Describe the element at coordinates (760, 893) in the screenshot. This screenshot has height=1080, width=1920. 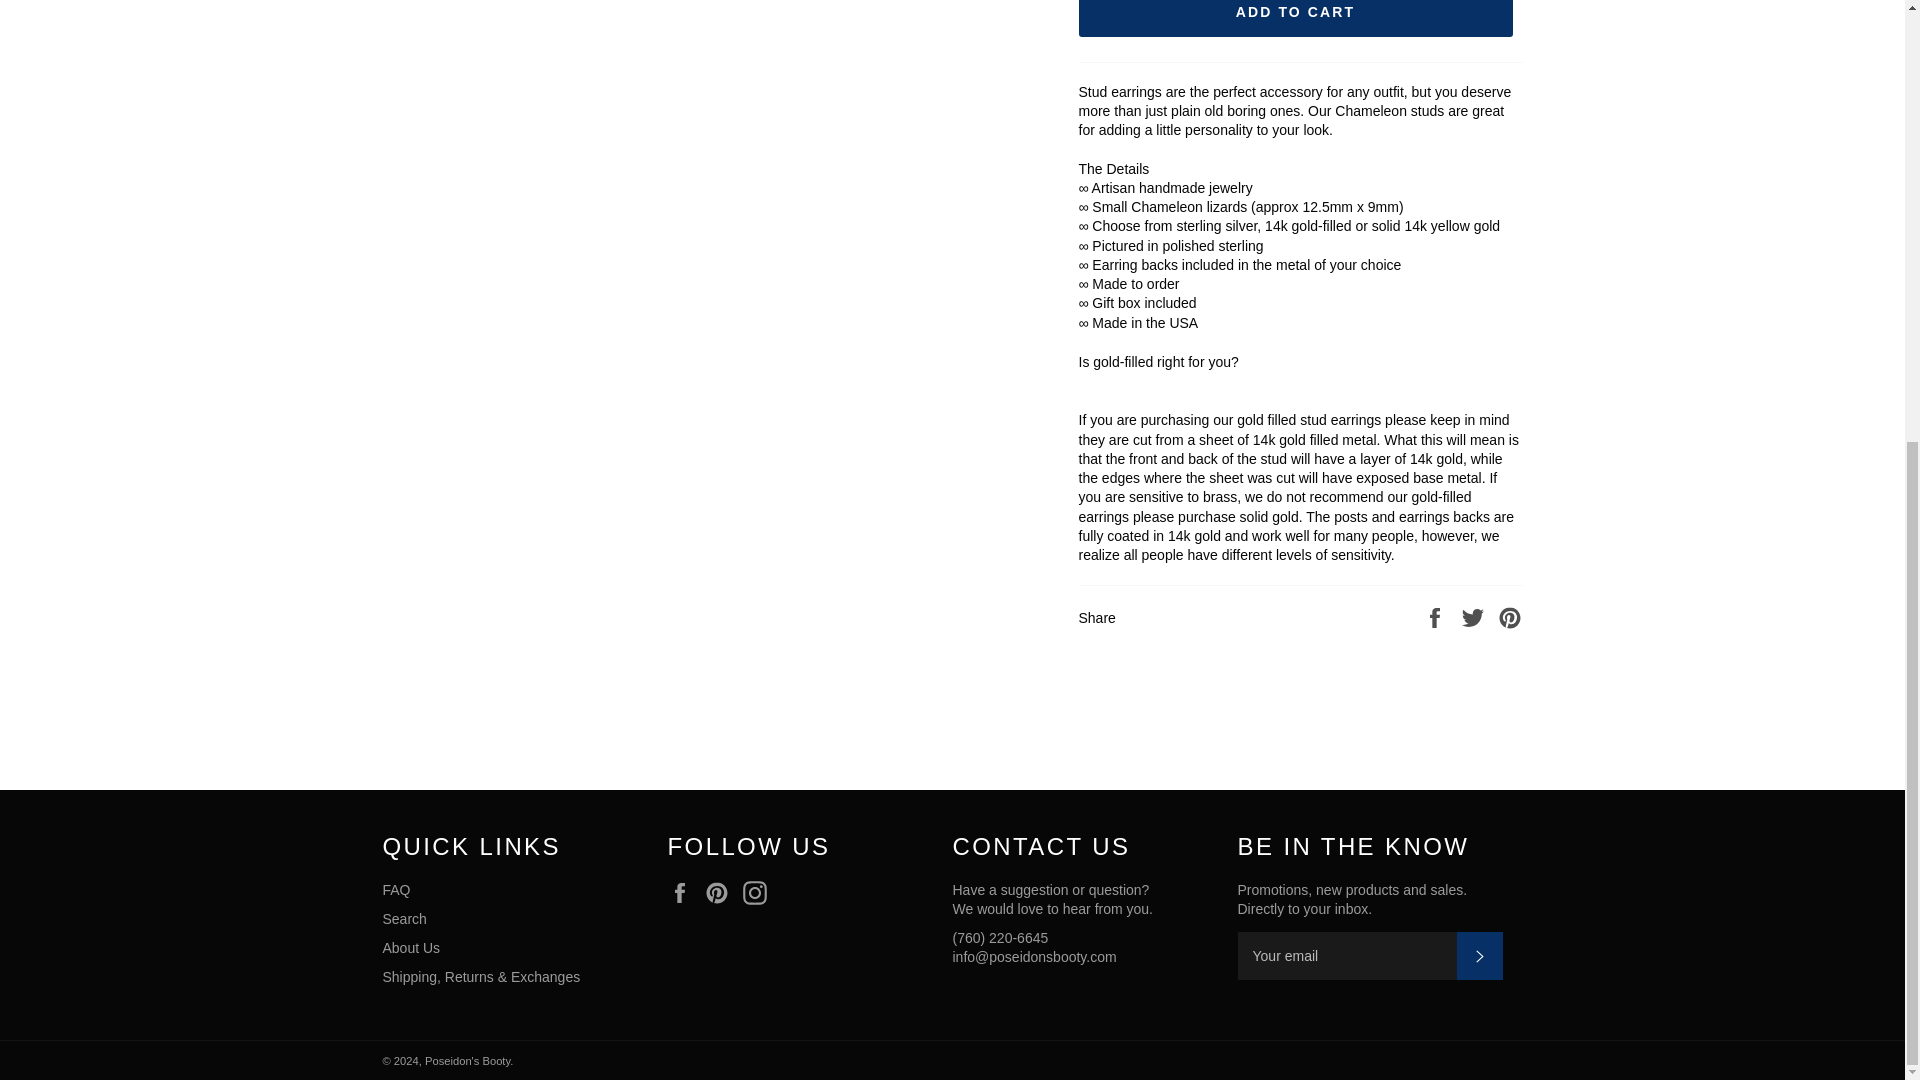
I see `Poseidon's Booty on Instagram` at that location.